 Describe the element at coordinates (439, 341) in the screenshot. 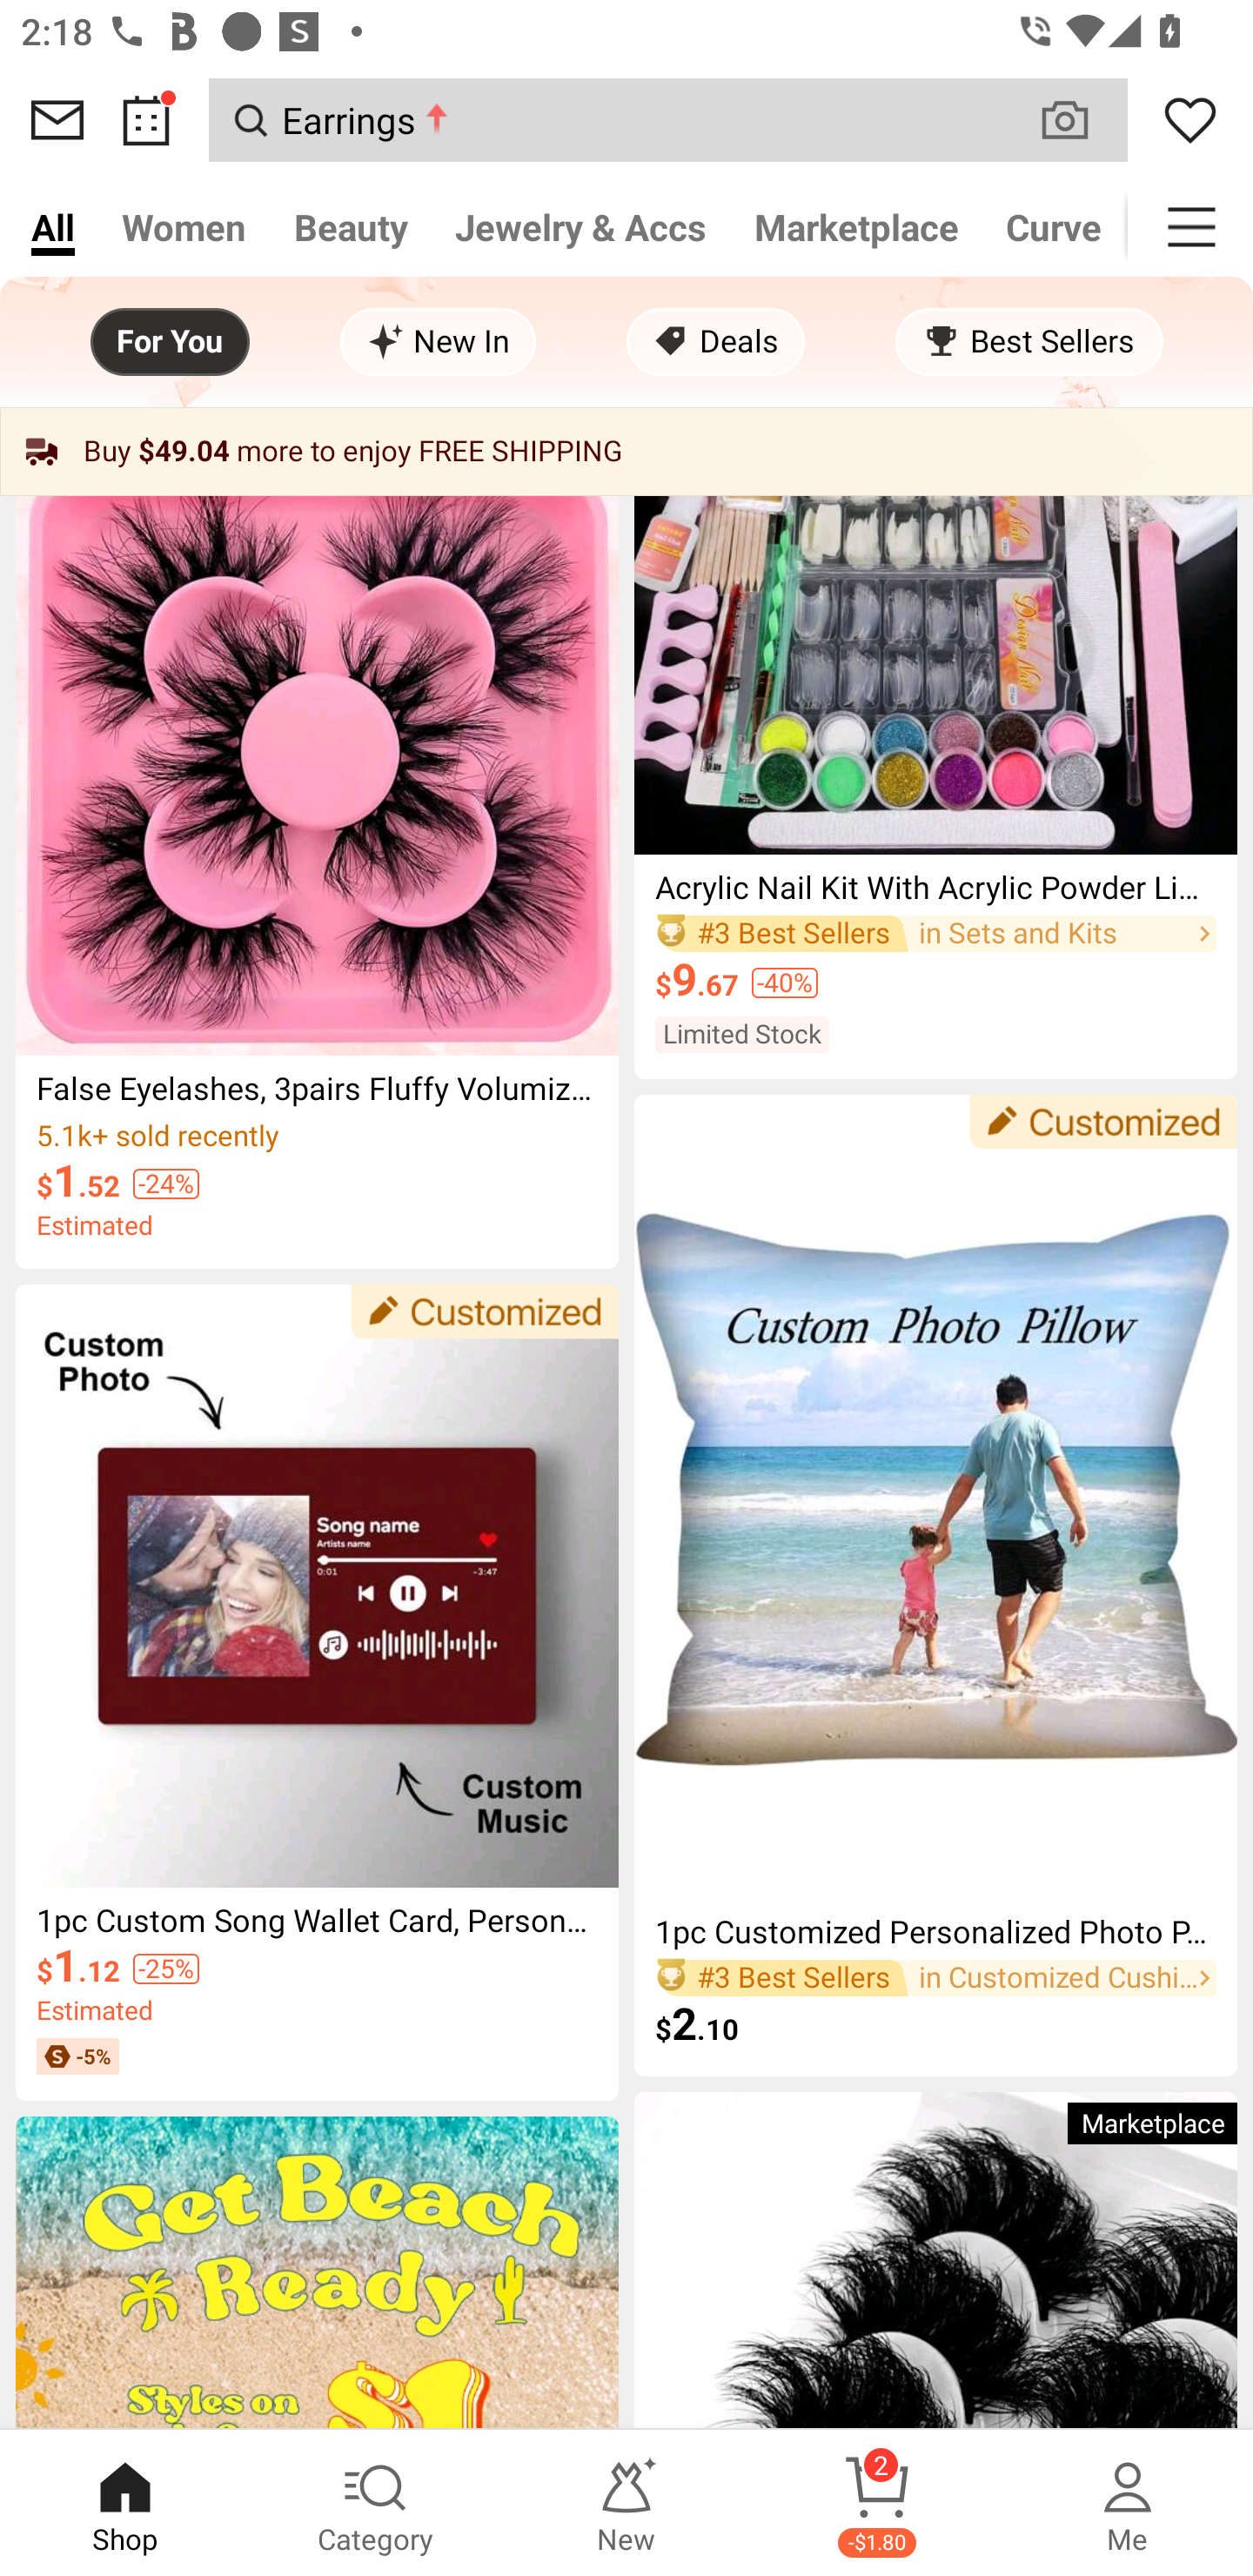

I see `New In` at that location.